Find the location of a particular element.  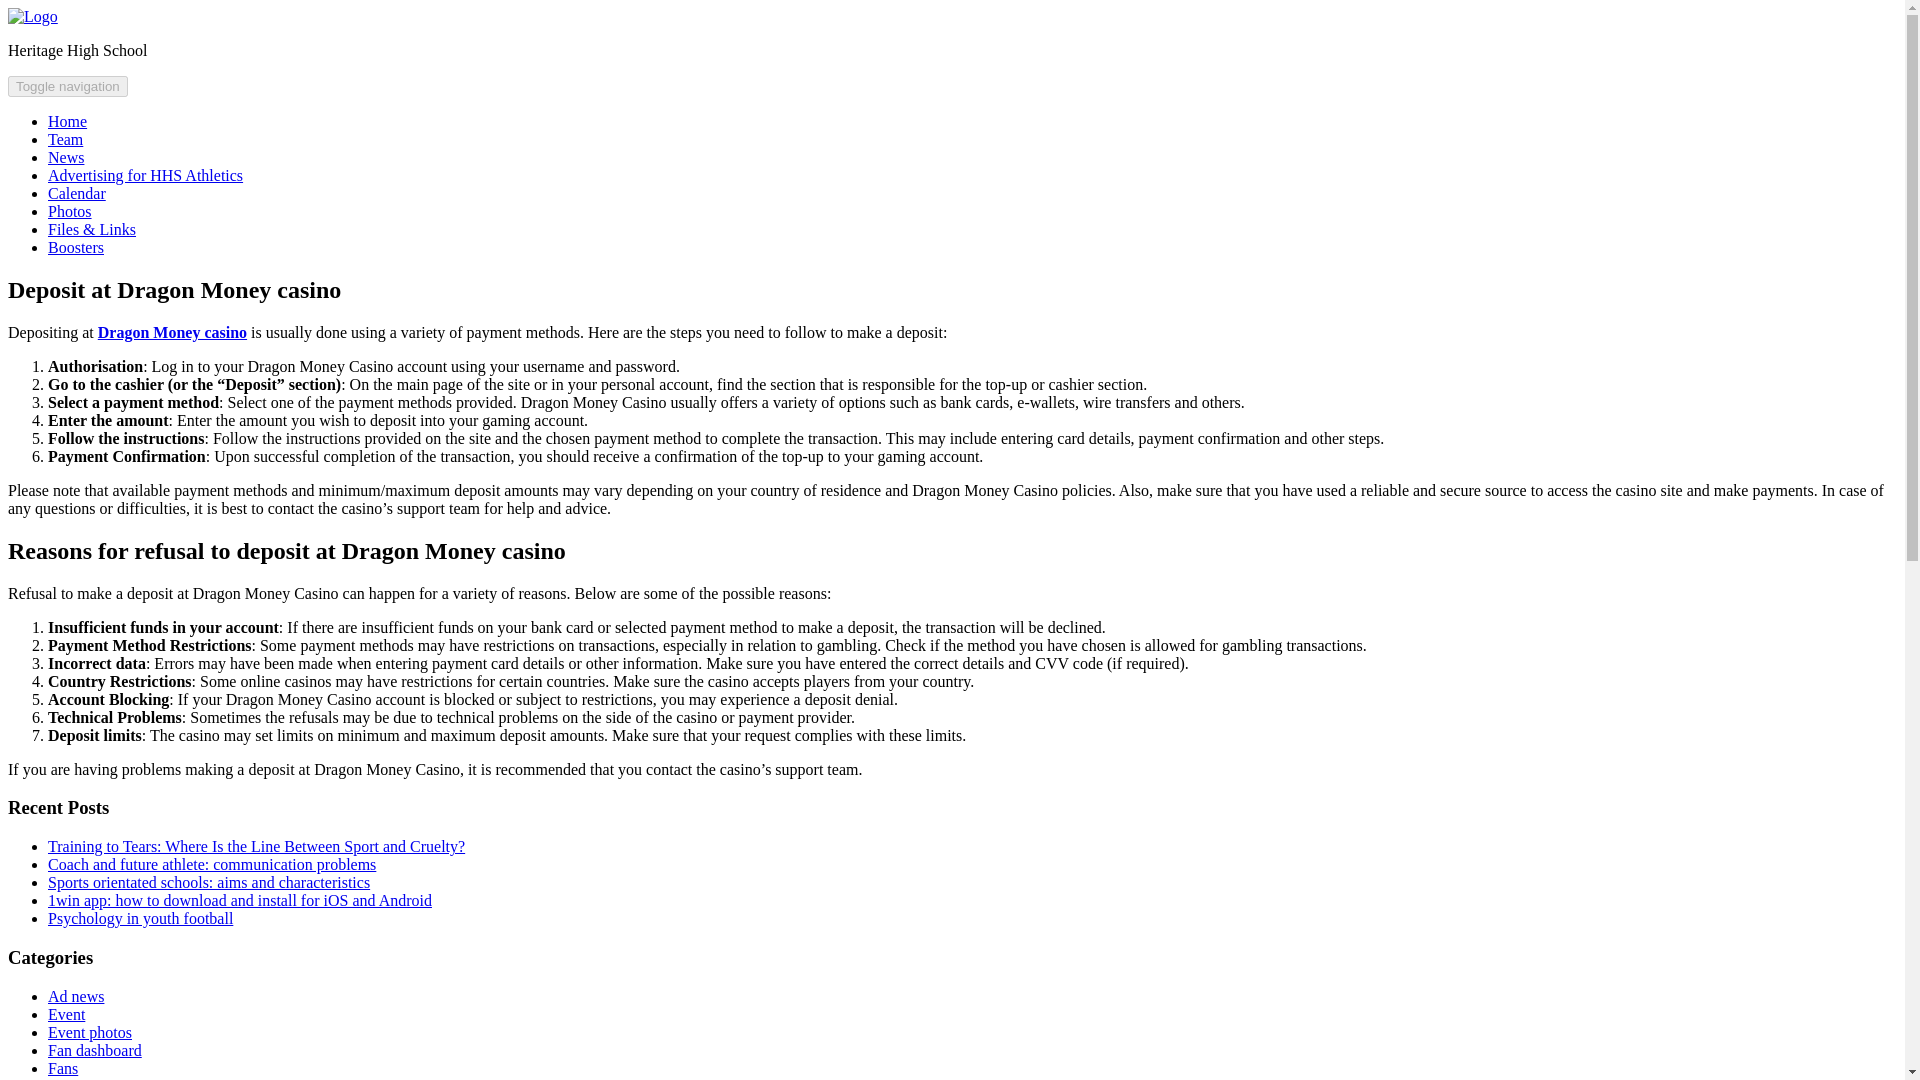

1win app: how to download and install for iOS and Android is located at coordinates (240, 900).